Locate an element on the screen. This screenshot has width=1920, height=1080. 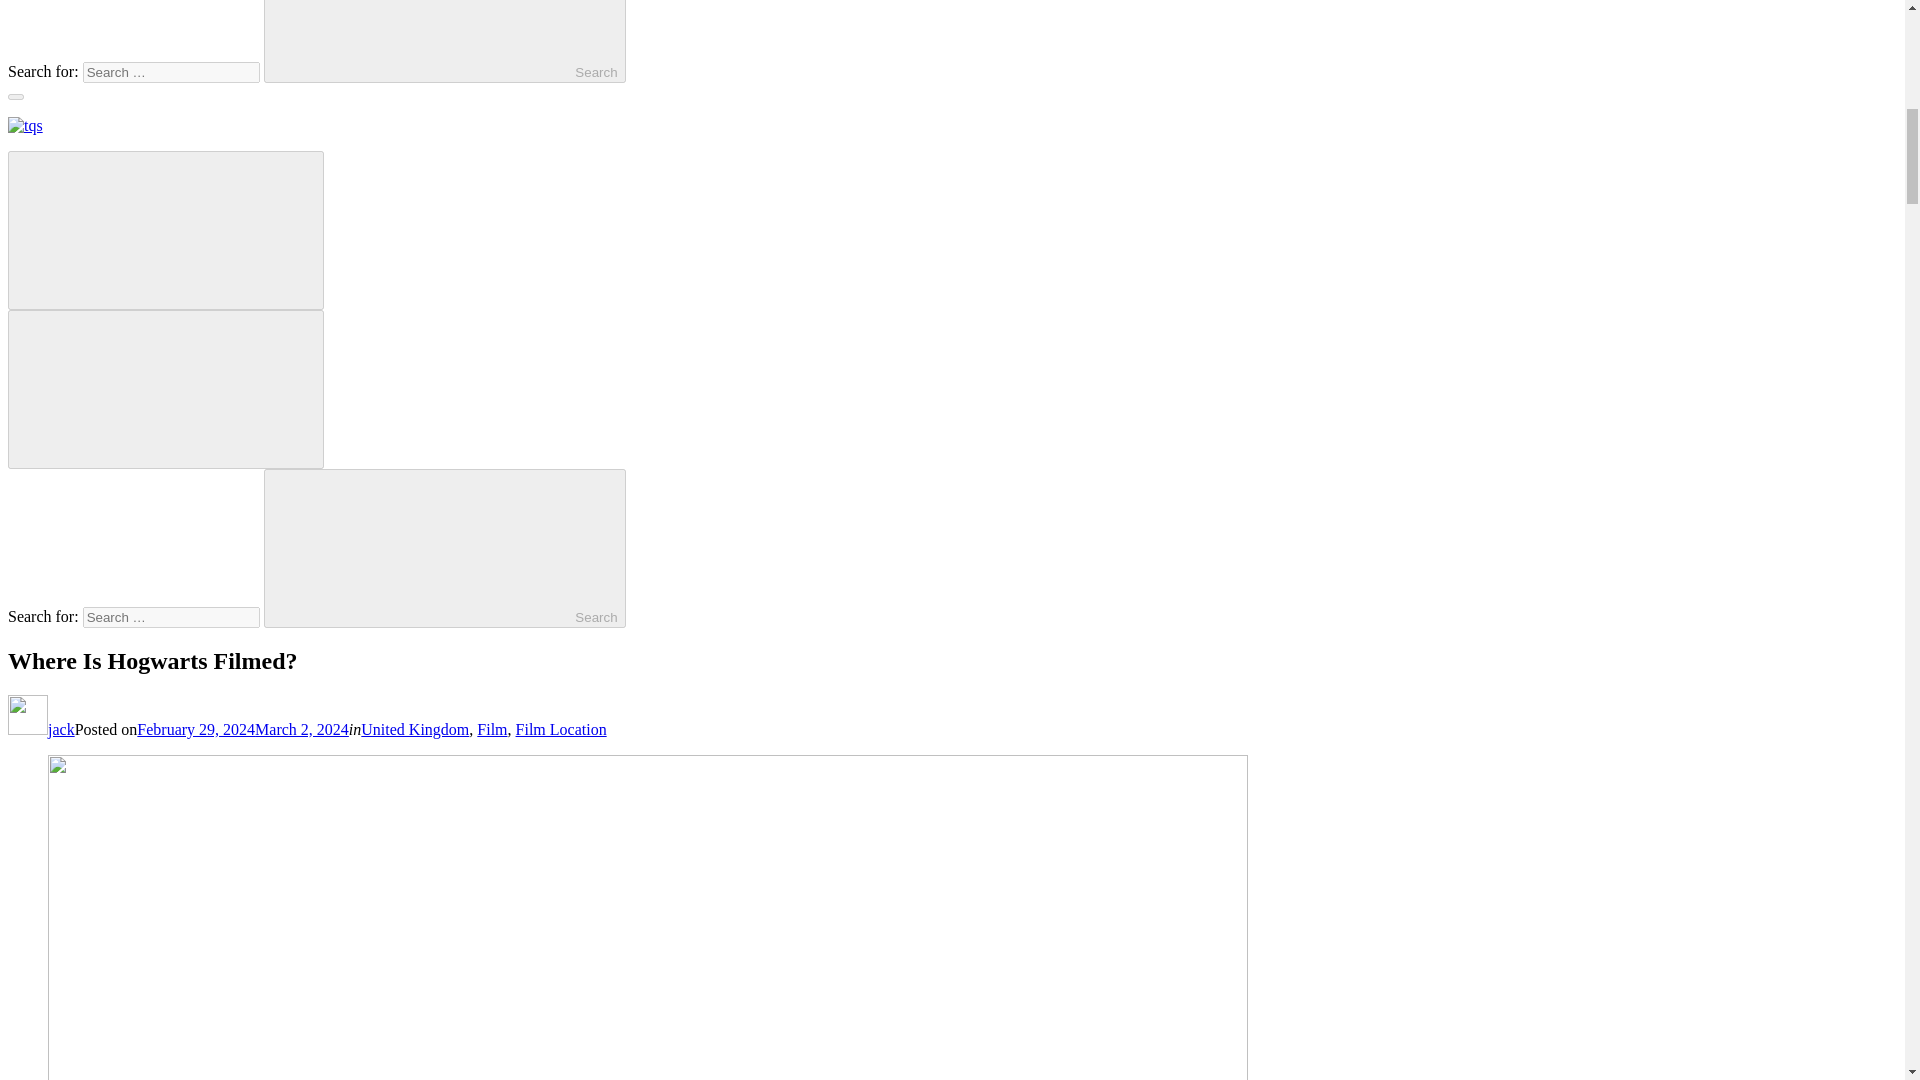
Search is located at coordinates (444, 548).